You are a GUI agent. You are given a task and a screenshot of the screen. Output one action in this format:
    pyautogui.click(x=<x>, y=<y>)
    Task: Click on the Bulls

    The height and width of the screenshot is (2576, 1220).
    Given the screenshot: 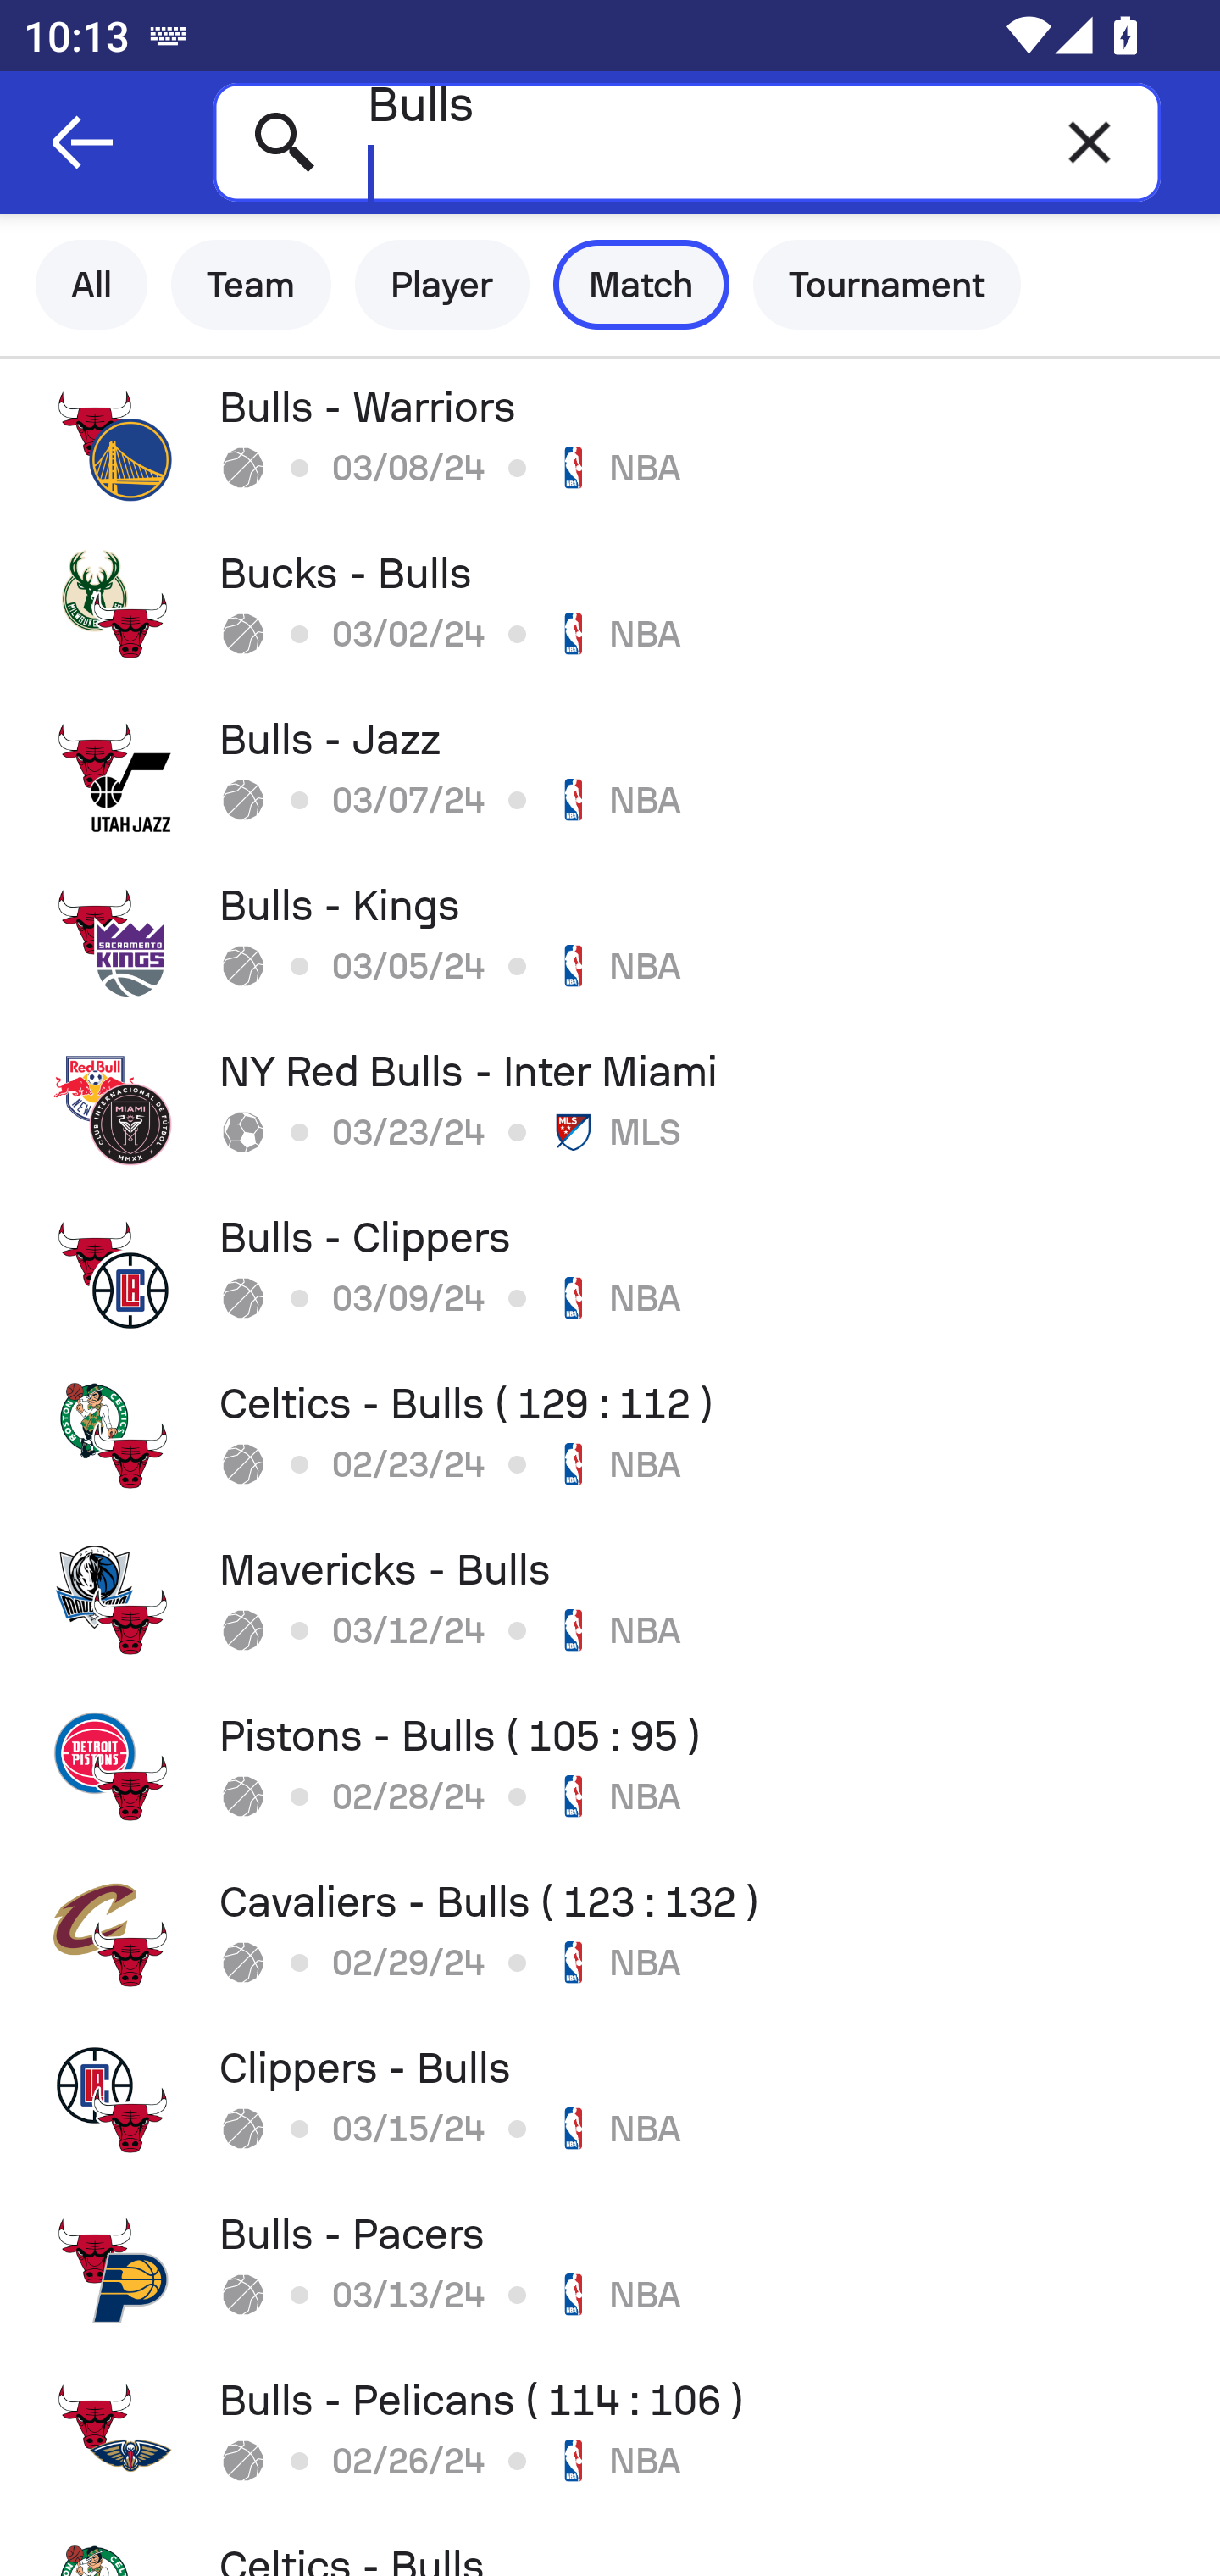 What is the action you would take?
    pyautogui.click(x=686, y=142)
    